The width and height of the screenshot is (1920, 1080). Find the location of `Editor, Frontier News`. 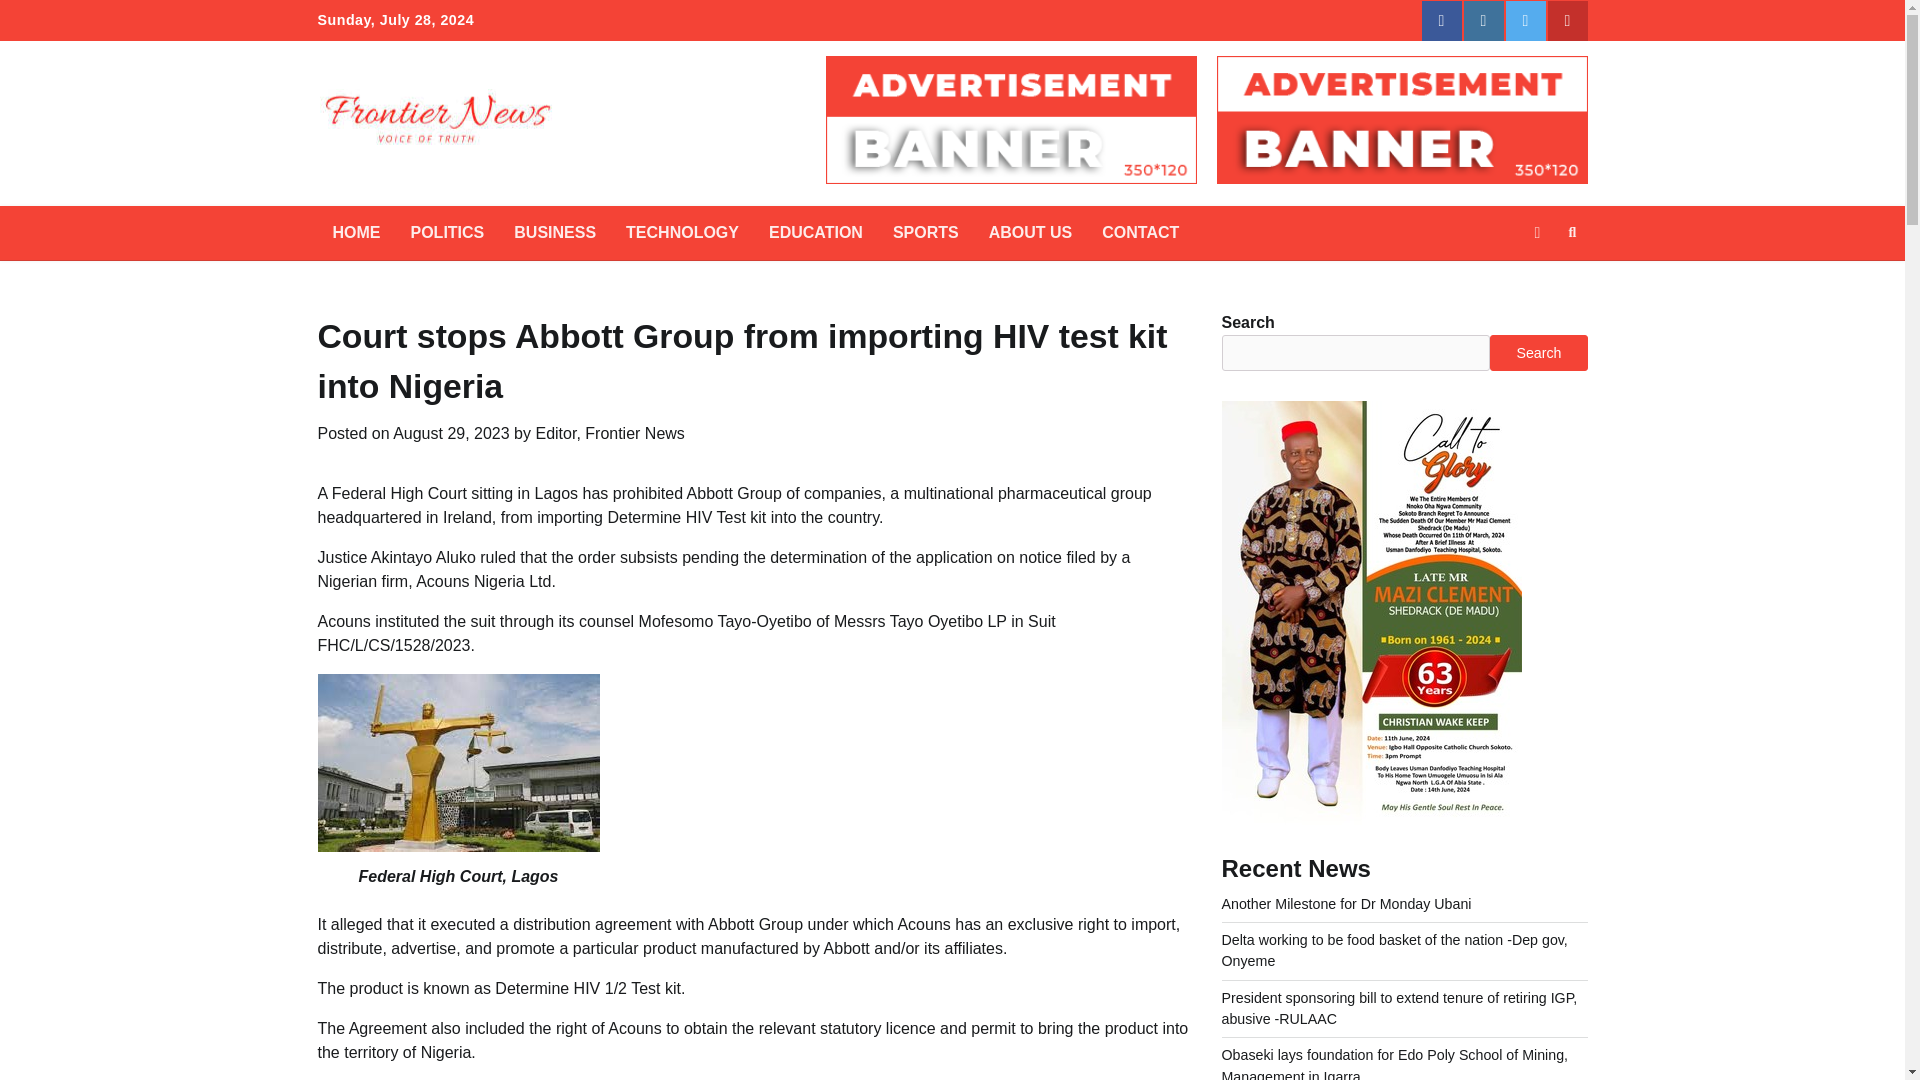

Editor, Frontier News is located at coordinates (609, 433).